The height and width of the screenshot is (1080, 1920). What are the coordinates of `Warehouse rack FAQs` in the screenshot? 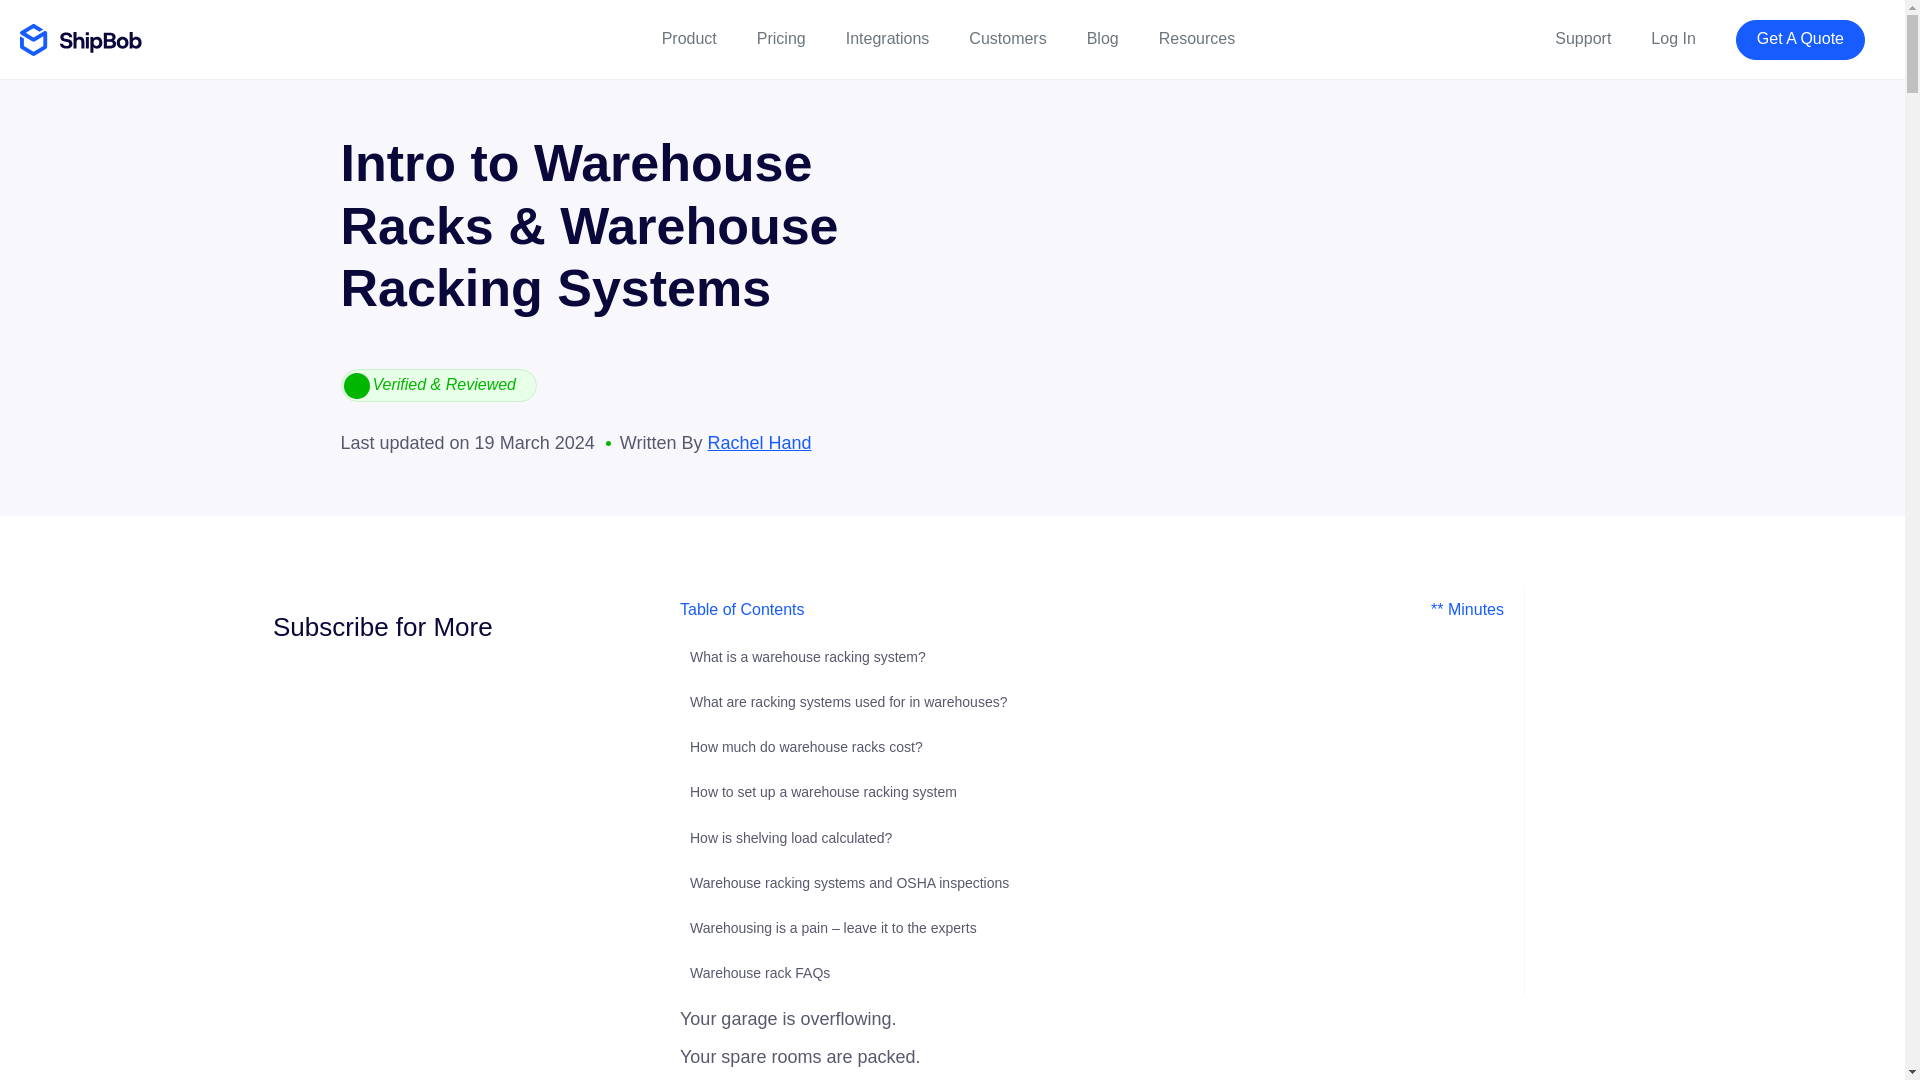 It's located at (759, 972).